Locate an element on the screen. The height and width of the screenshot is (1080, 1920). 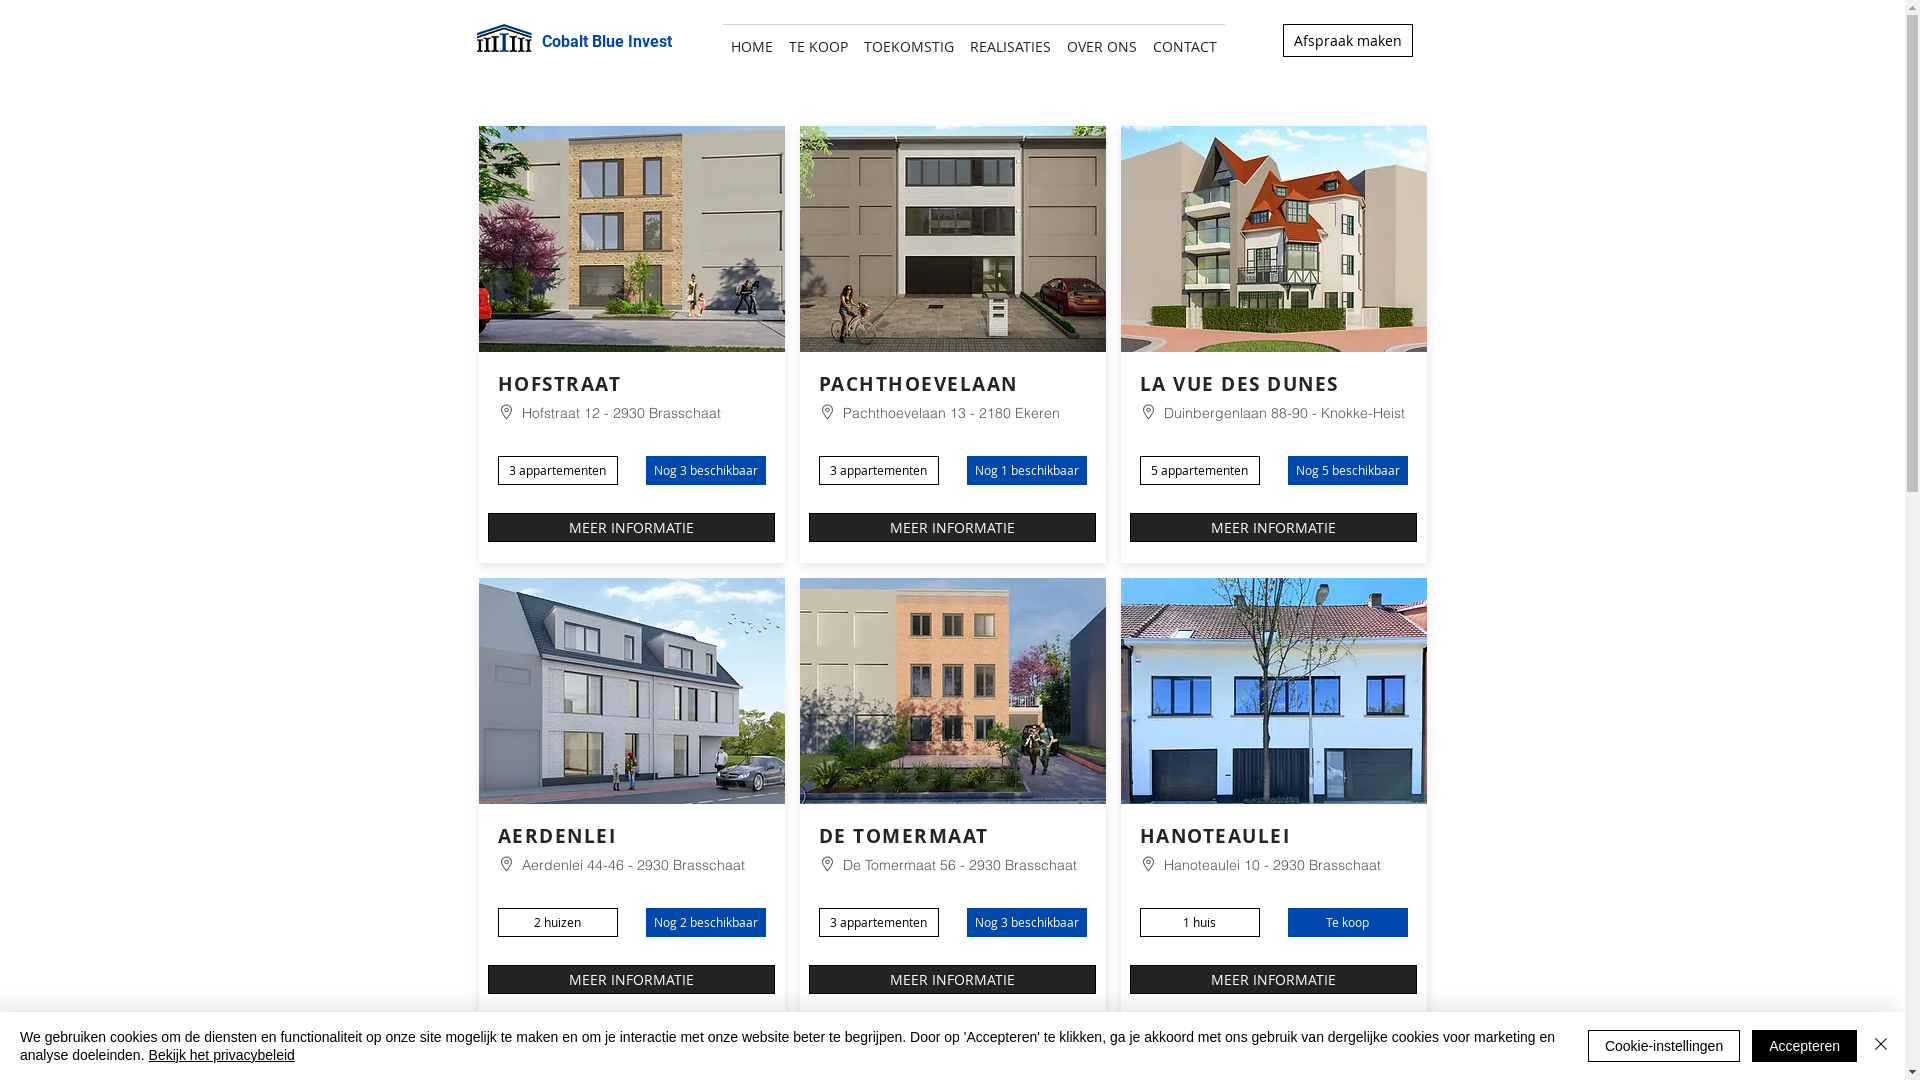
MEER INFORMATIE is located at coordinates (952, 528).